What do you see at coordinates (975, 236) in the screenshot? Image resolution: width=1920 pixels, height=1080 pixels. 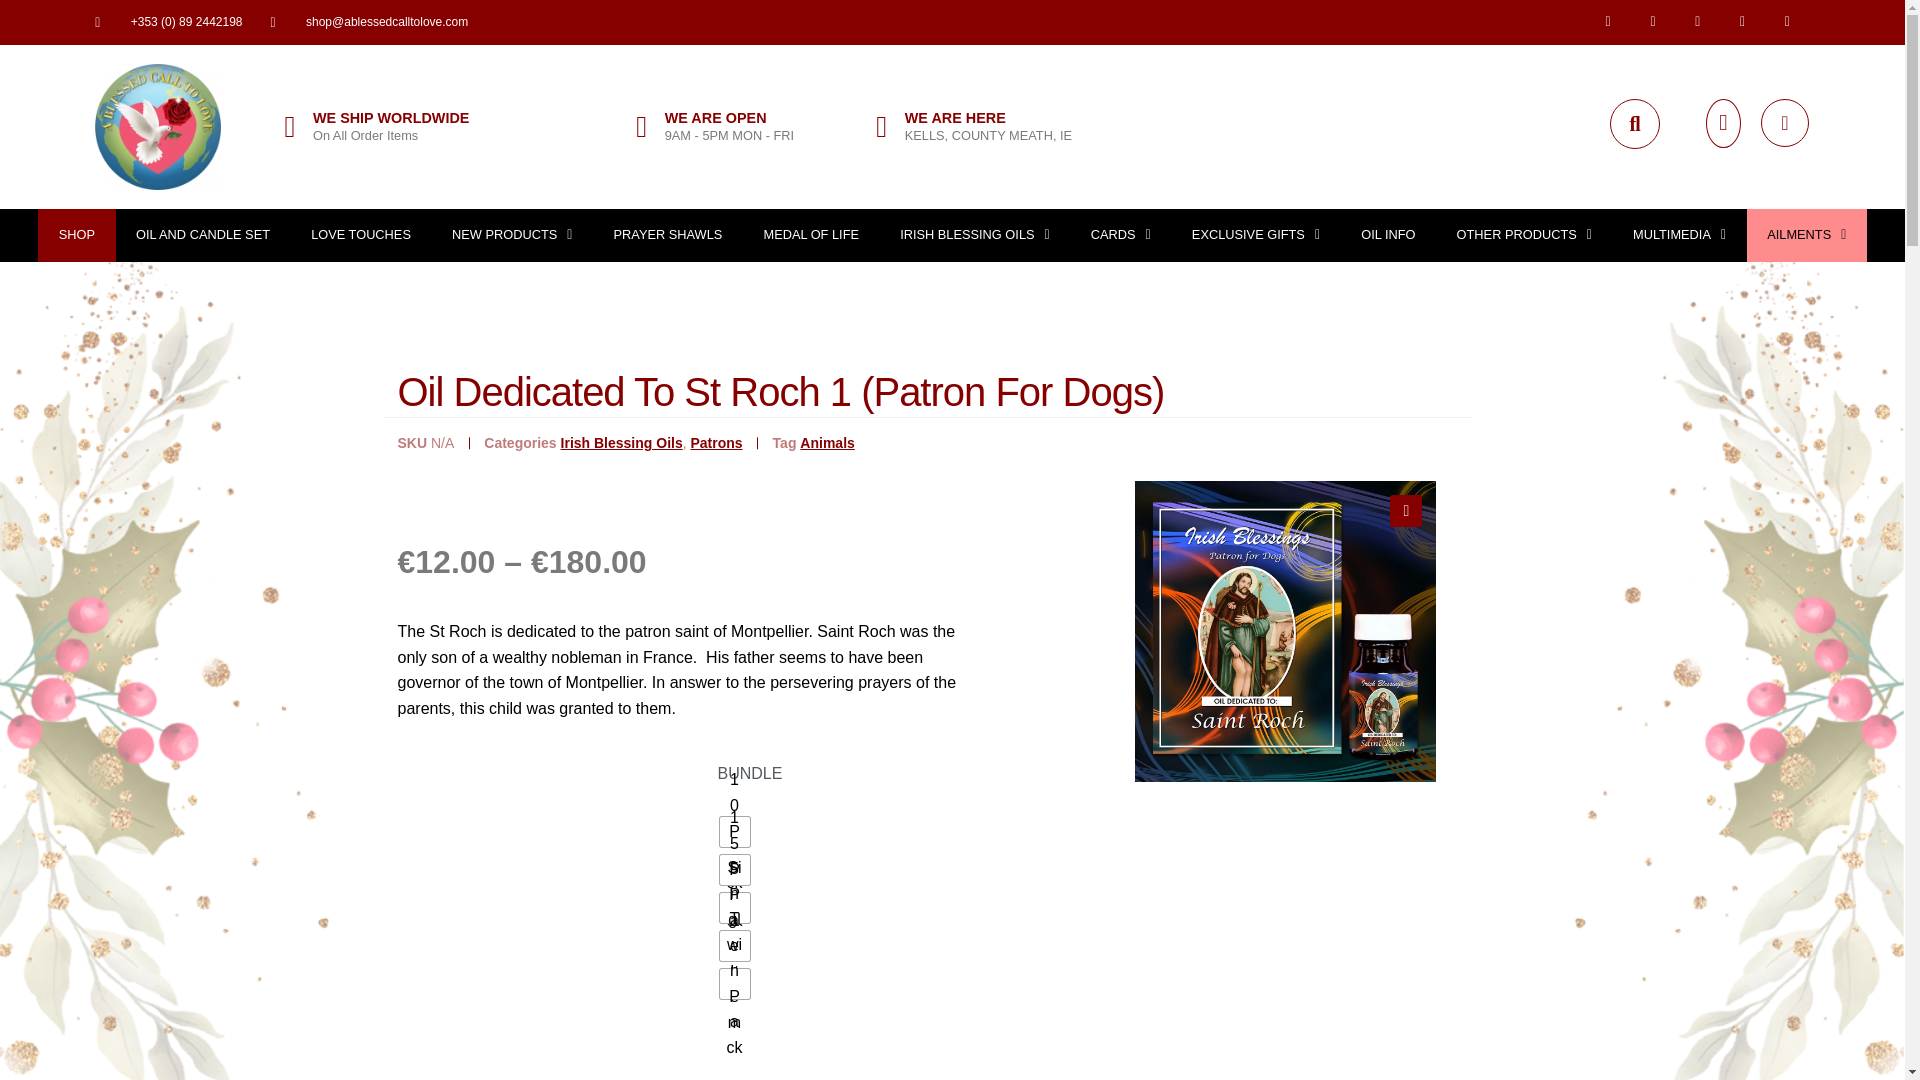 I see `IRISH BLESSING OILS` at bounding box center [975, 236].